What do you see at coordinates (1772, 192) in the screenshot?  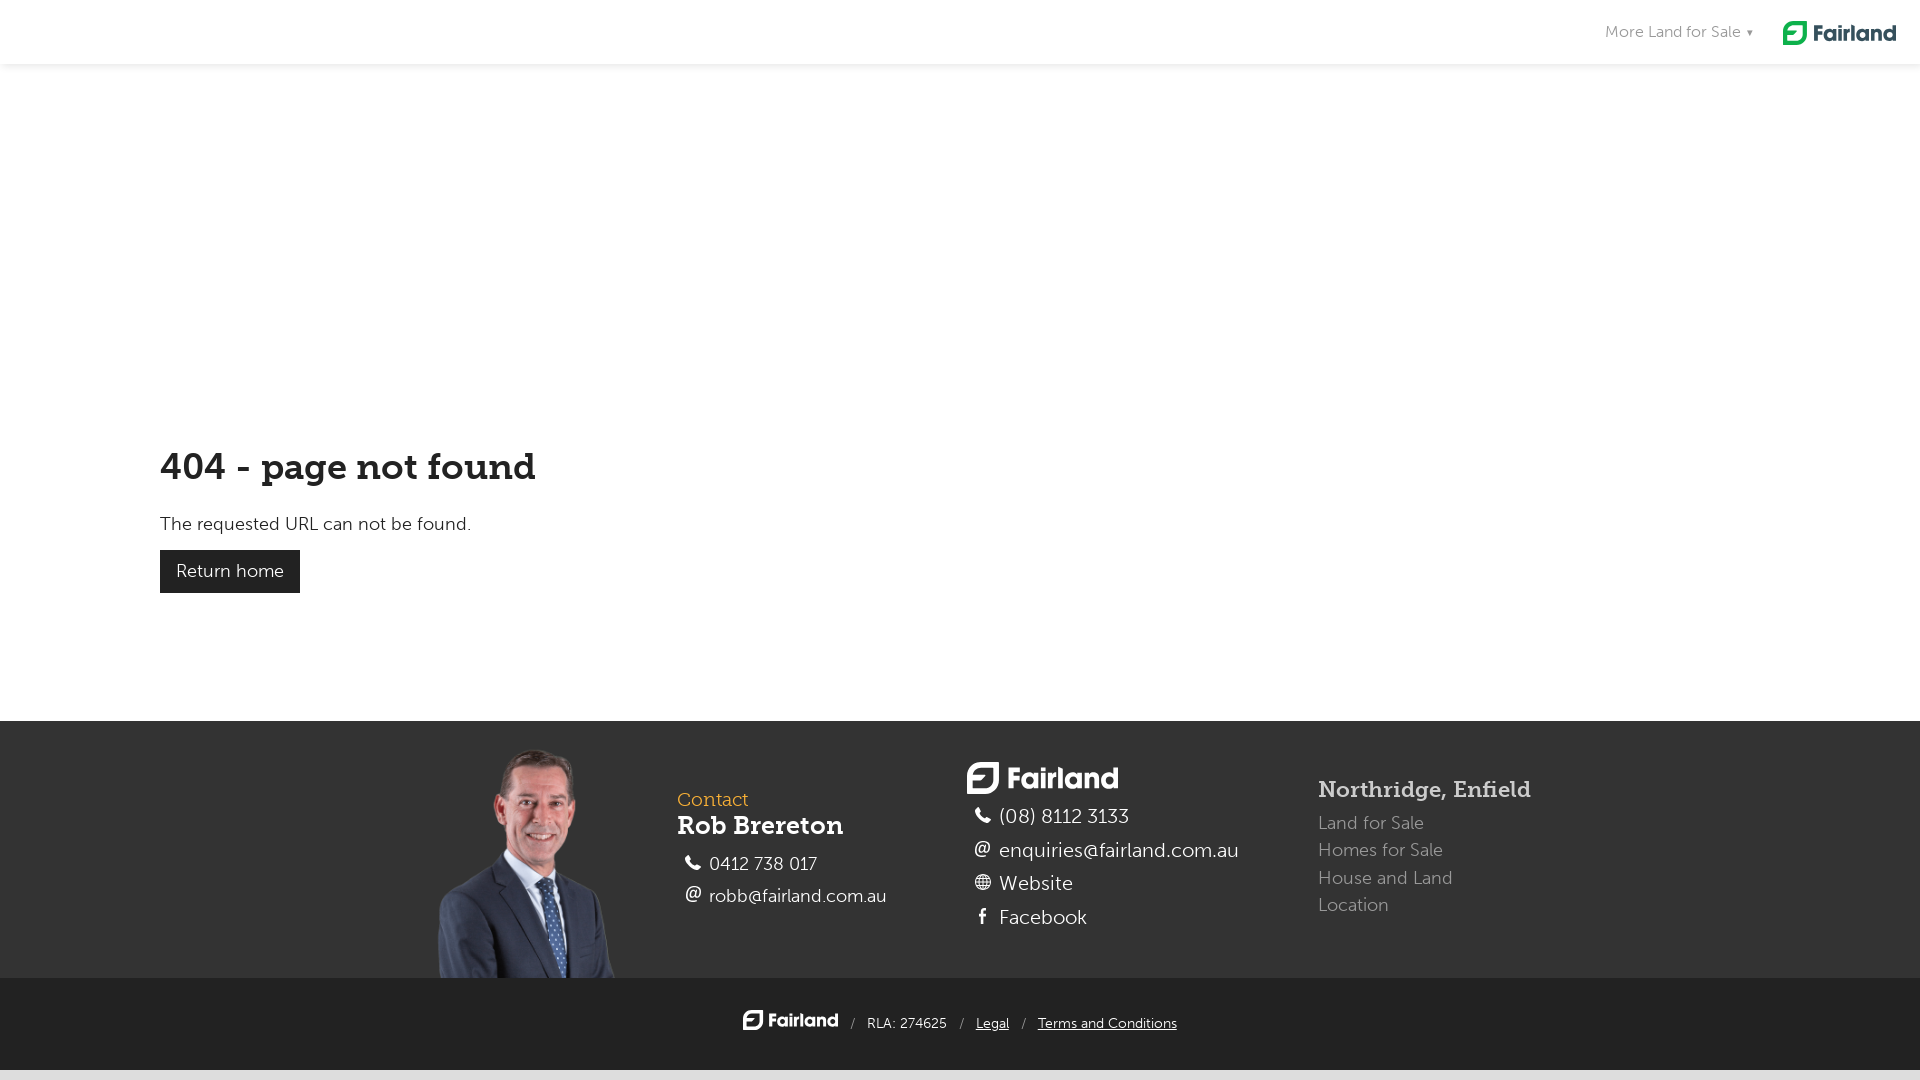 I see `Menu` at bounding box center [1772, 192].